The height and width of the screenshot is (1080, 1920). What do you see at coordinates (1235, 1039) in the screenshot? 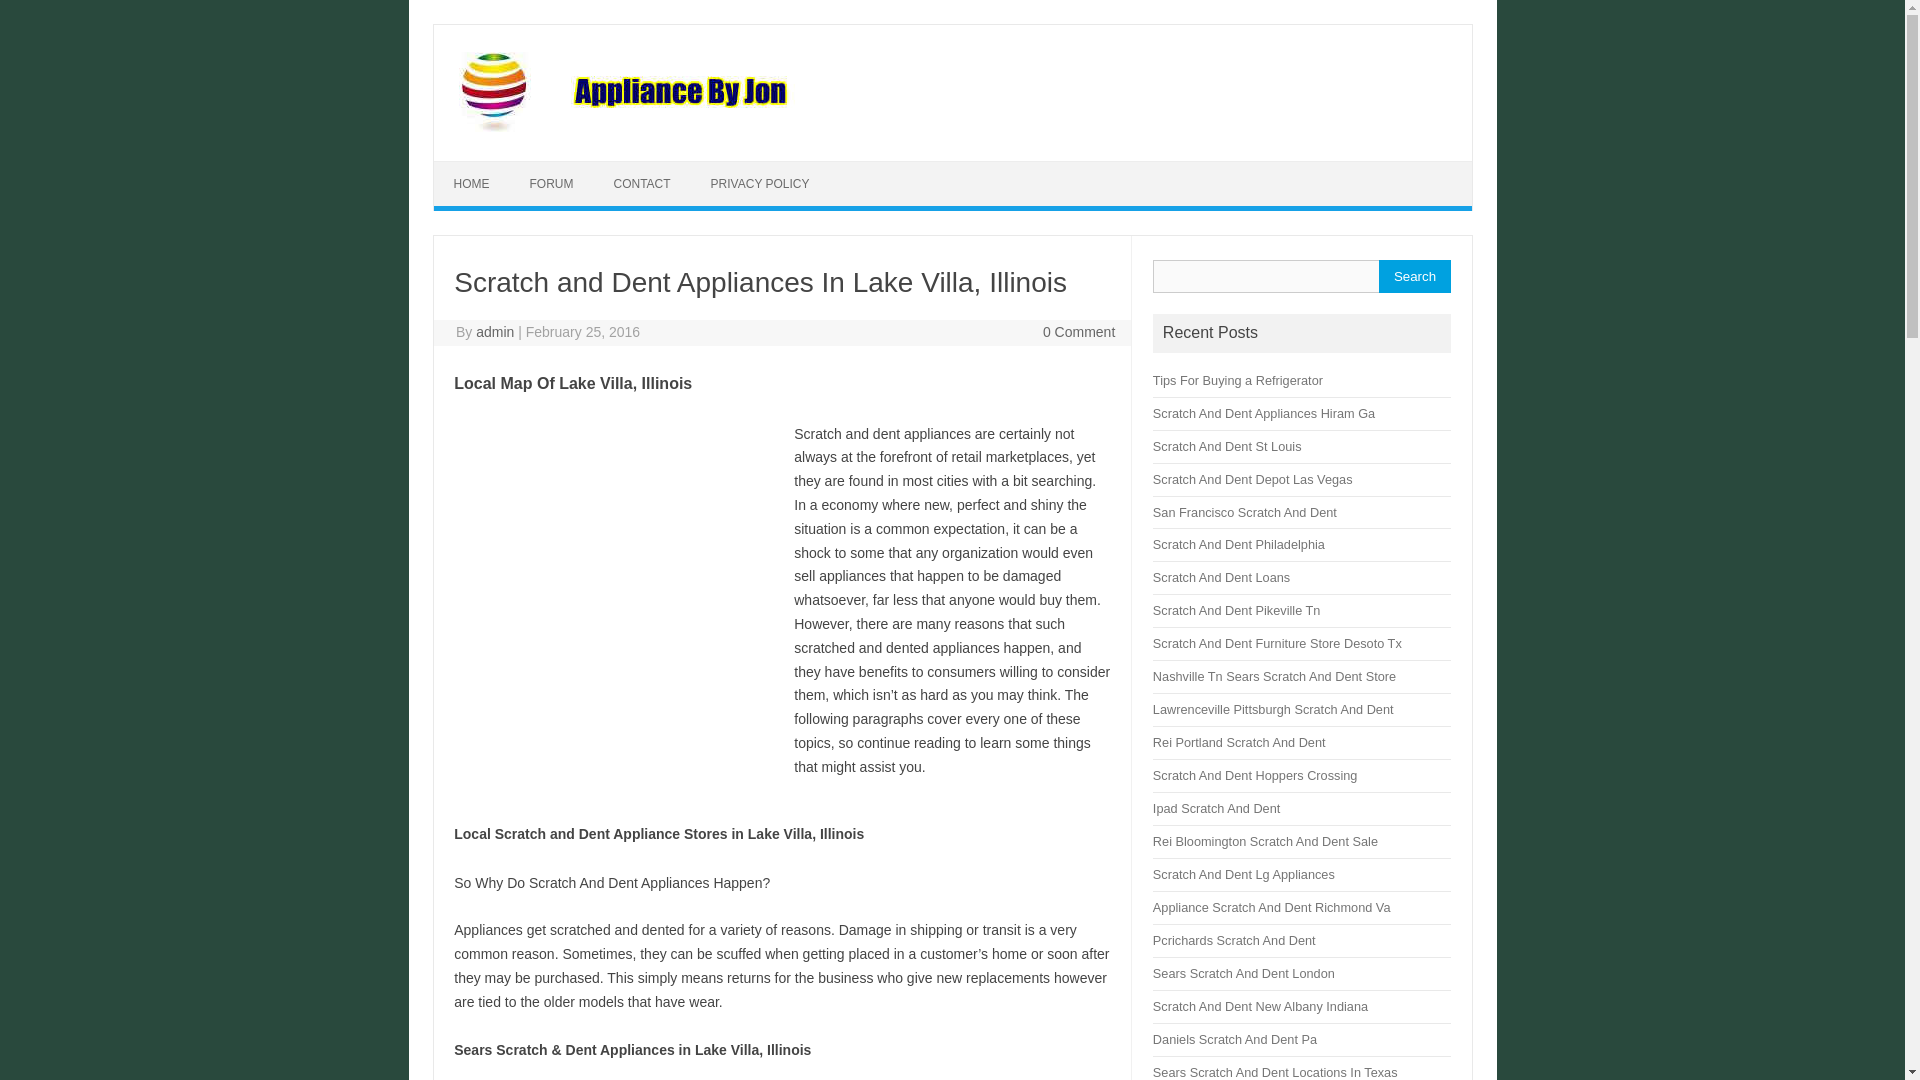
I see `Daniels Scratch And Dent Pa` at bounding box center [1235, 1039].